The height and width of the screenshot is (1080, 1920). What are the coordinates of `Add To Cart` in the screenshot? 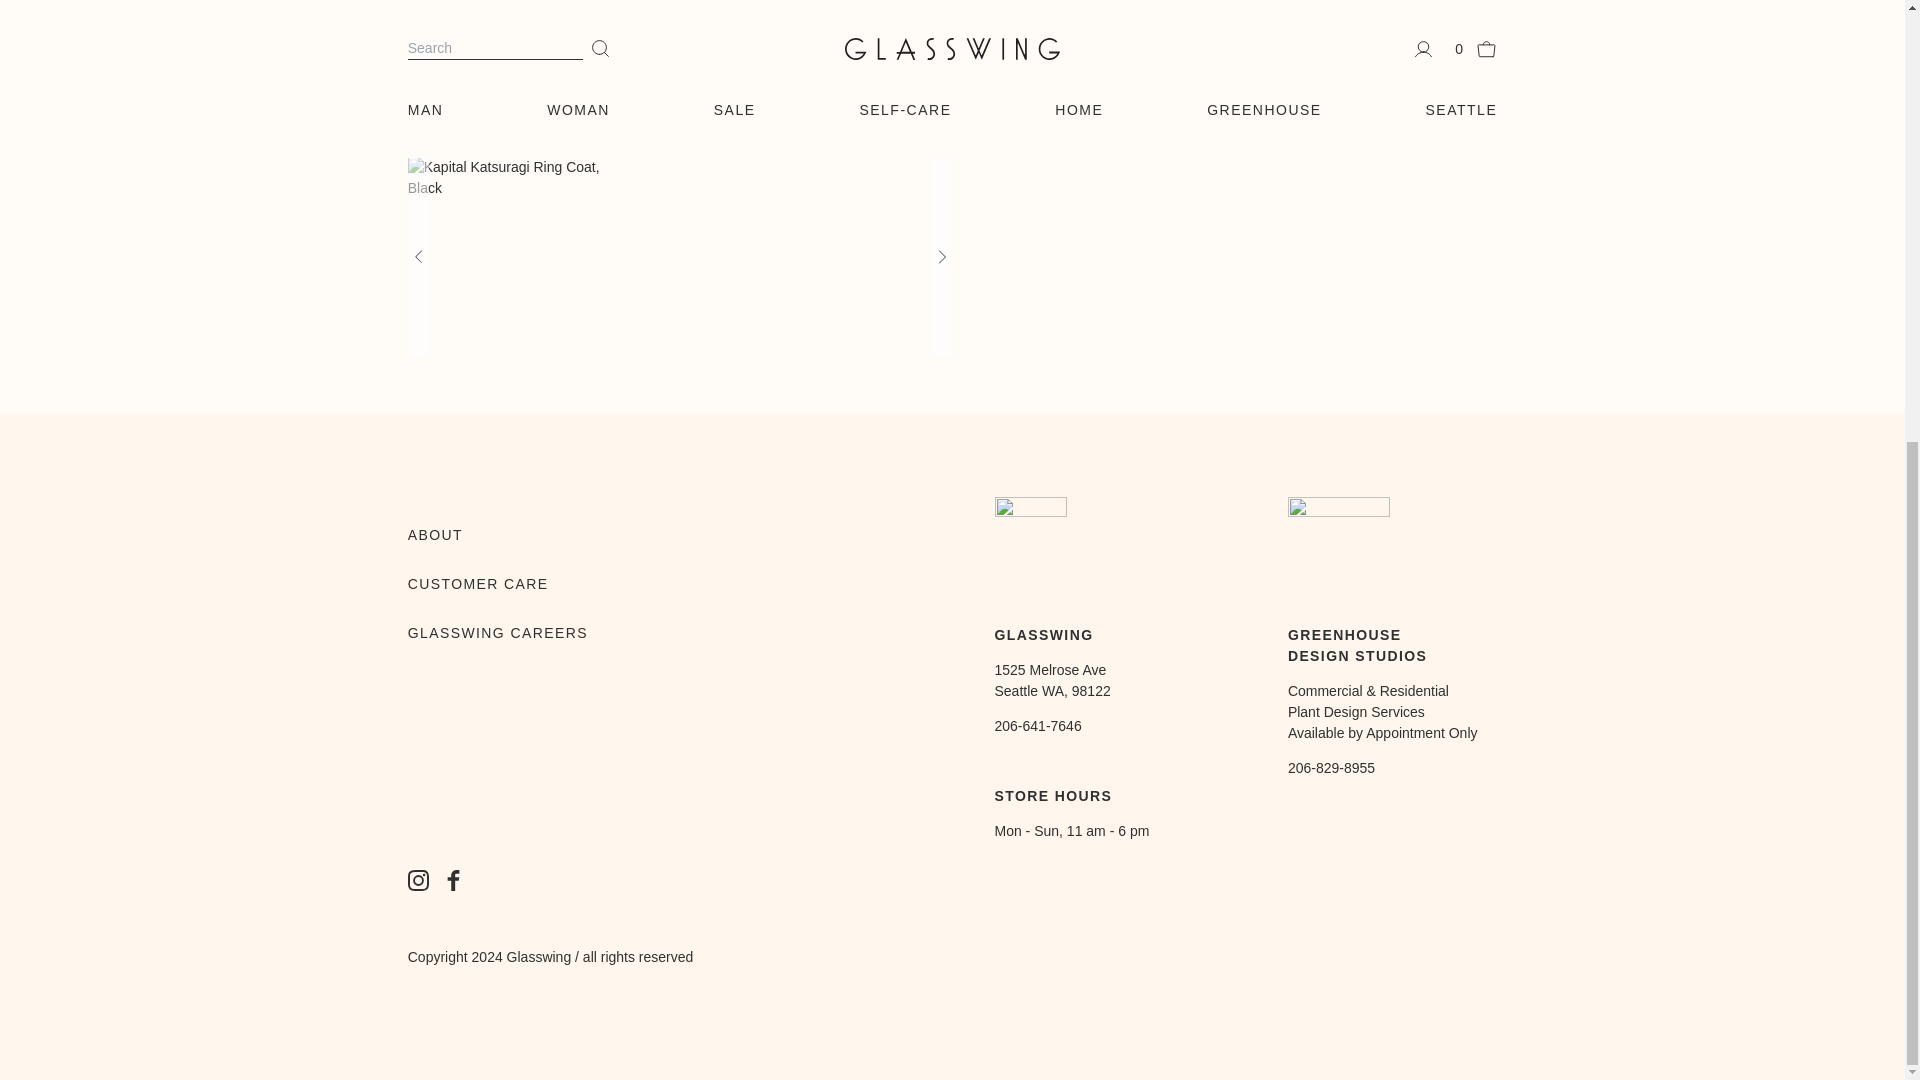 It's located at (1072, 82).